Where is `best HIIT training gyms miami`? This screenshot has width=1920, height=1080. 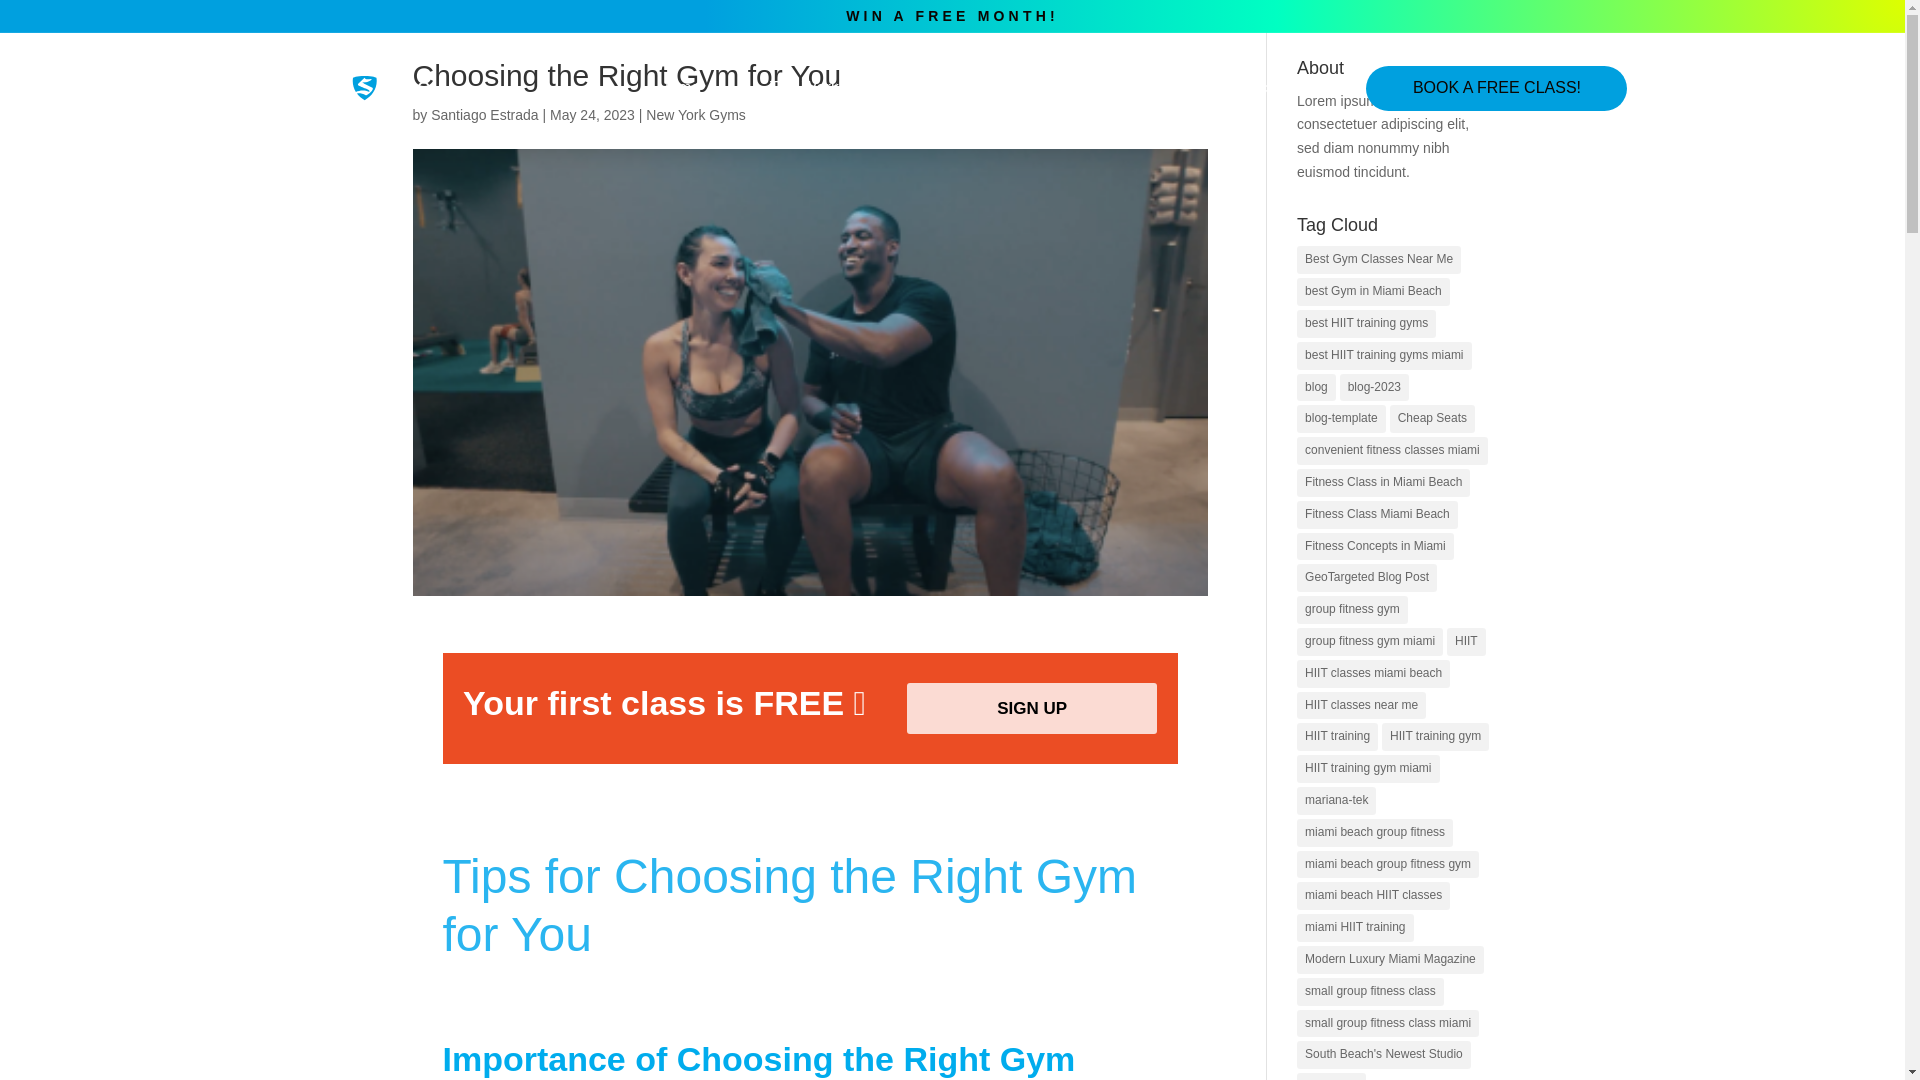
best HIIT training gyms miami is located at coordinates (1384, 356).